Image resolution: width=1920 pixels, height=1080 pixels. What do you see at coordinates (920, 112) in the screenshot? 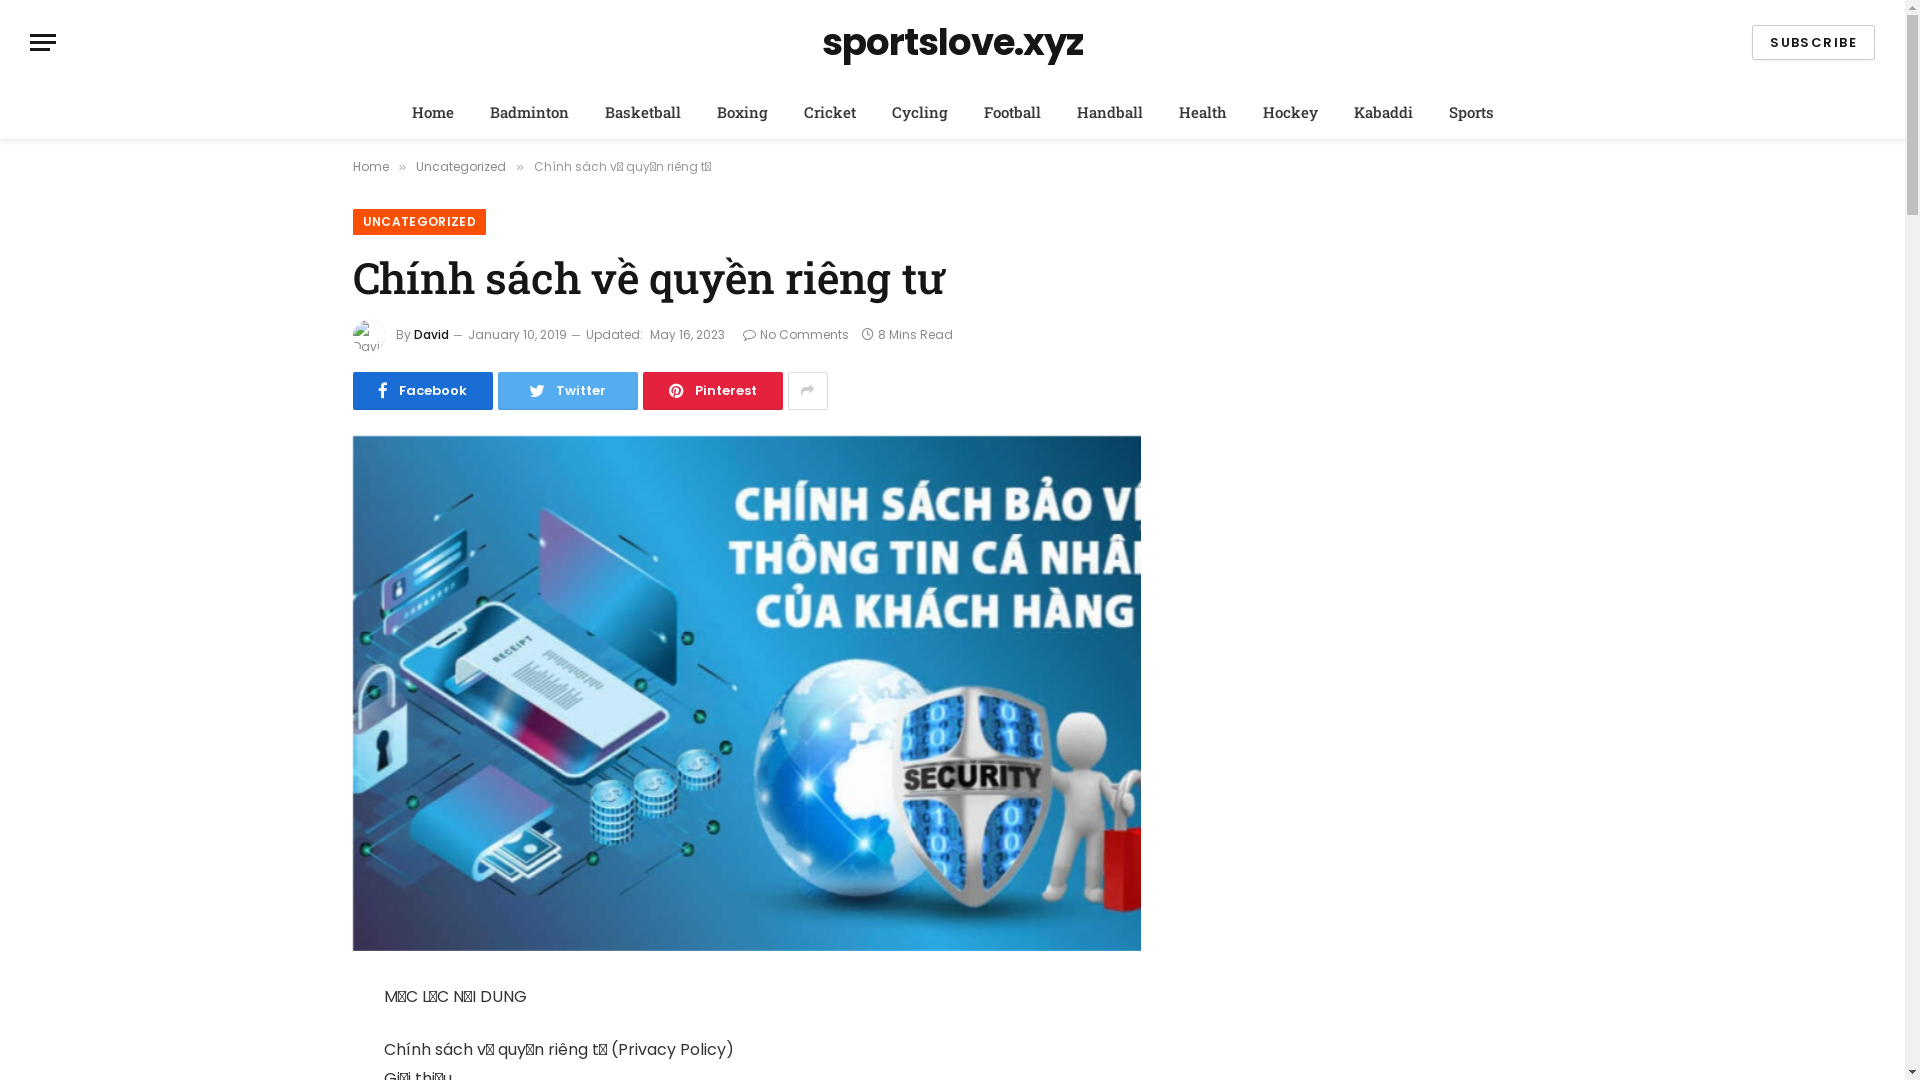
I see `Cycling` at bounding box center [920, 112].